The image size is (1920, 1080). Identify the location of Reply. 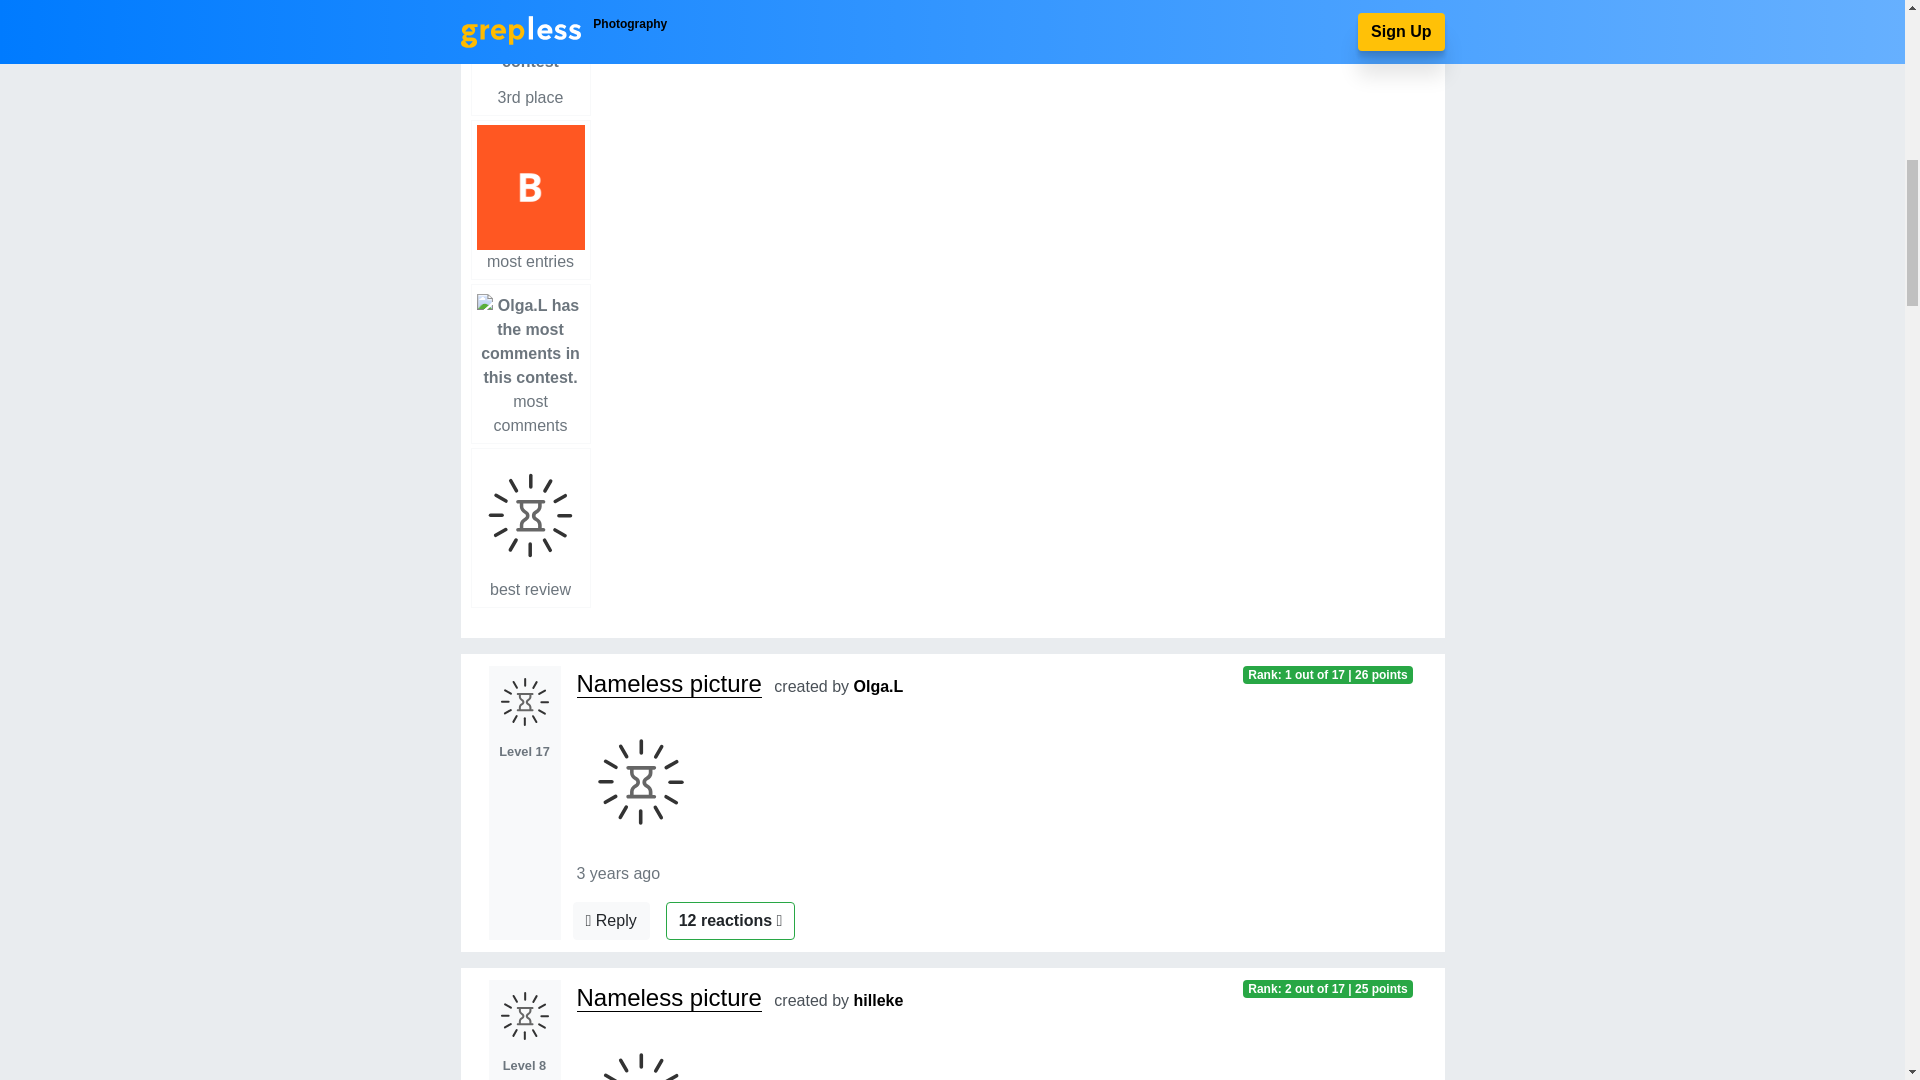
(610, 920).